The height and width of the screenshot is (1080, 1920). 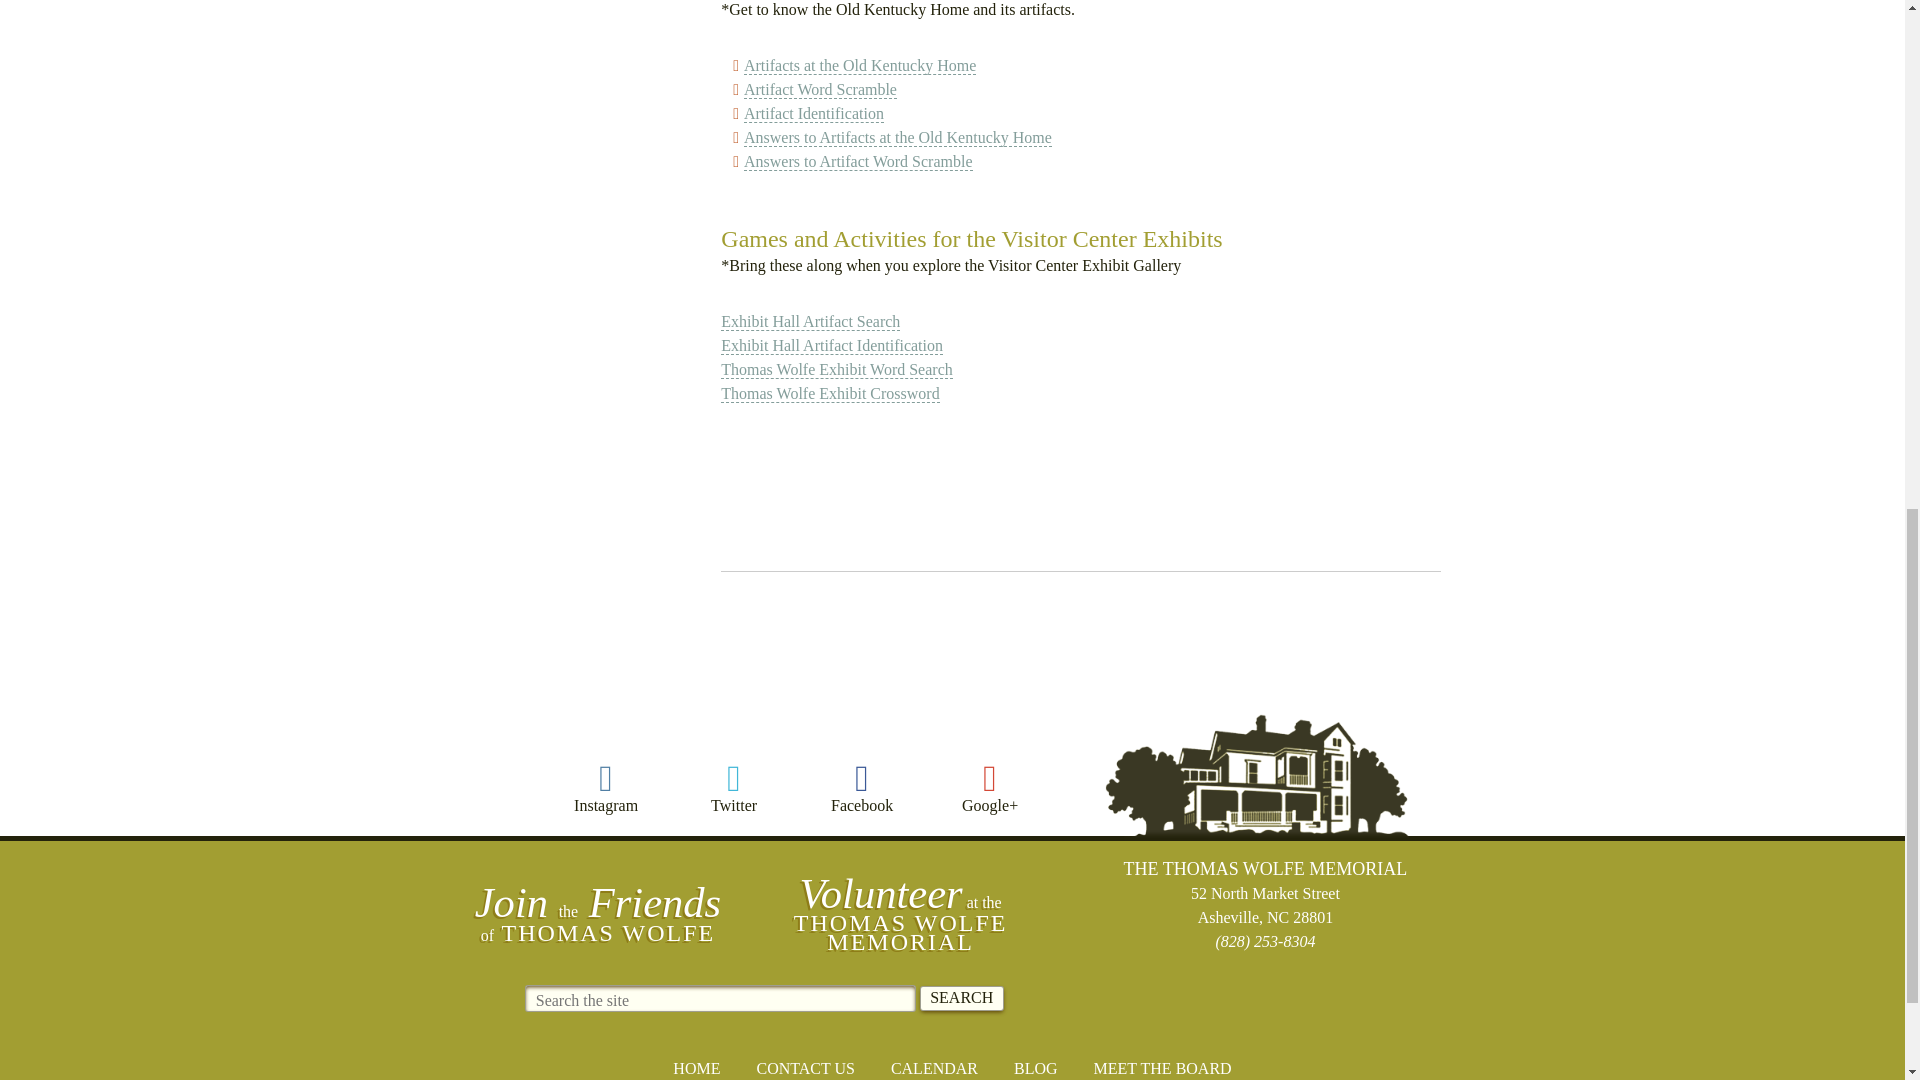 What do you see at coordinates (862, 788) in the screenshot?
I see `Check out the Thomas Wolfe Memorial on Facebook` at bounding box center [862, 788].